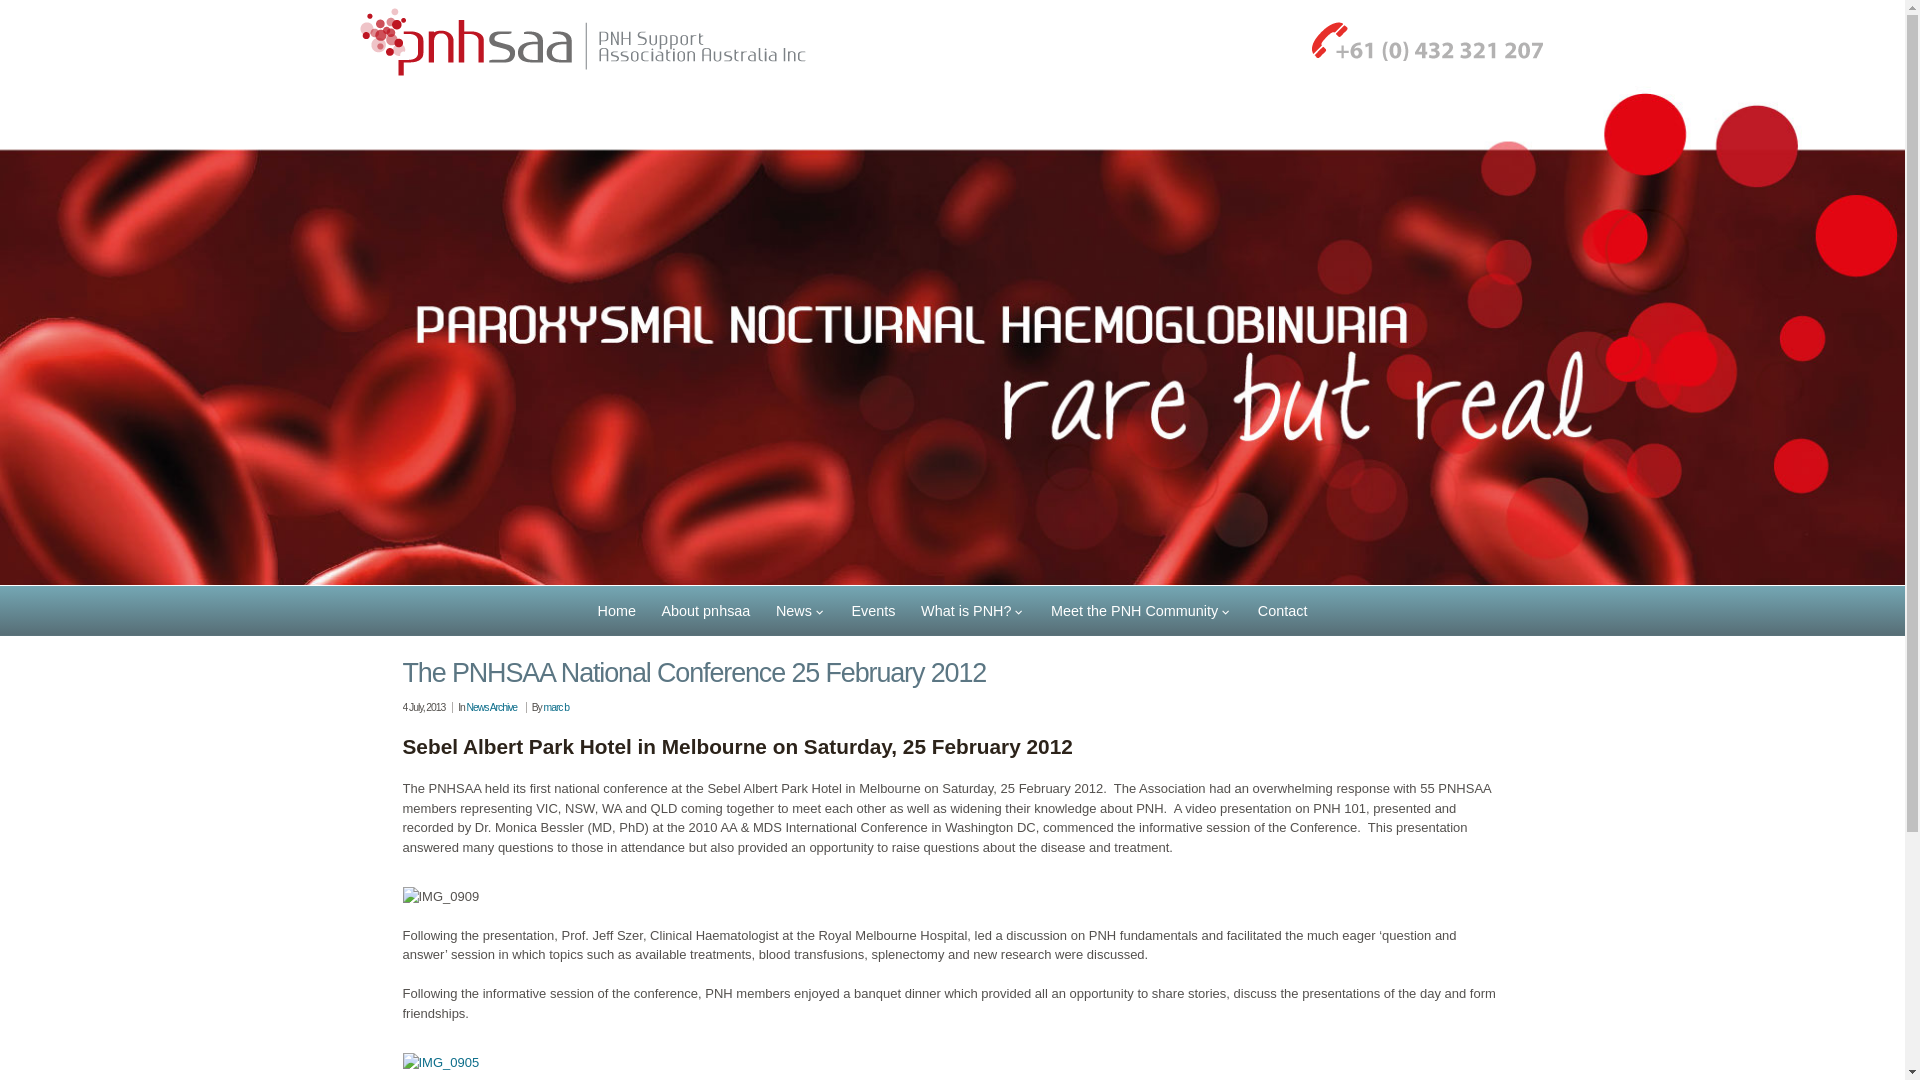  What do you see at coordinates (801, 611) in the screenshot?
I see `News` at bounding box center [801, 611].